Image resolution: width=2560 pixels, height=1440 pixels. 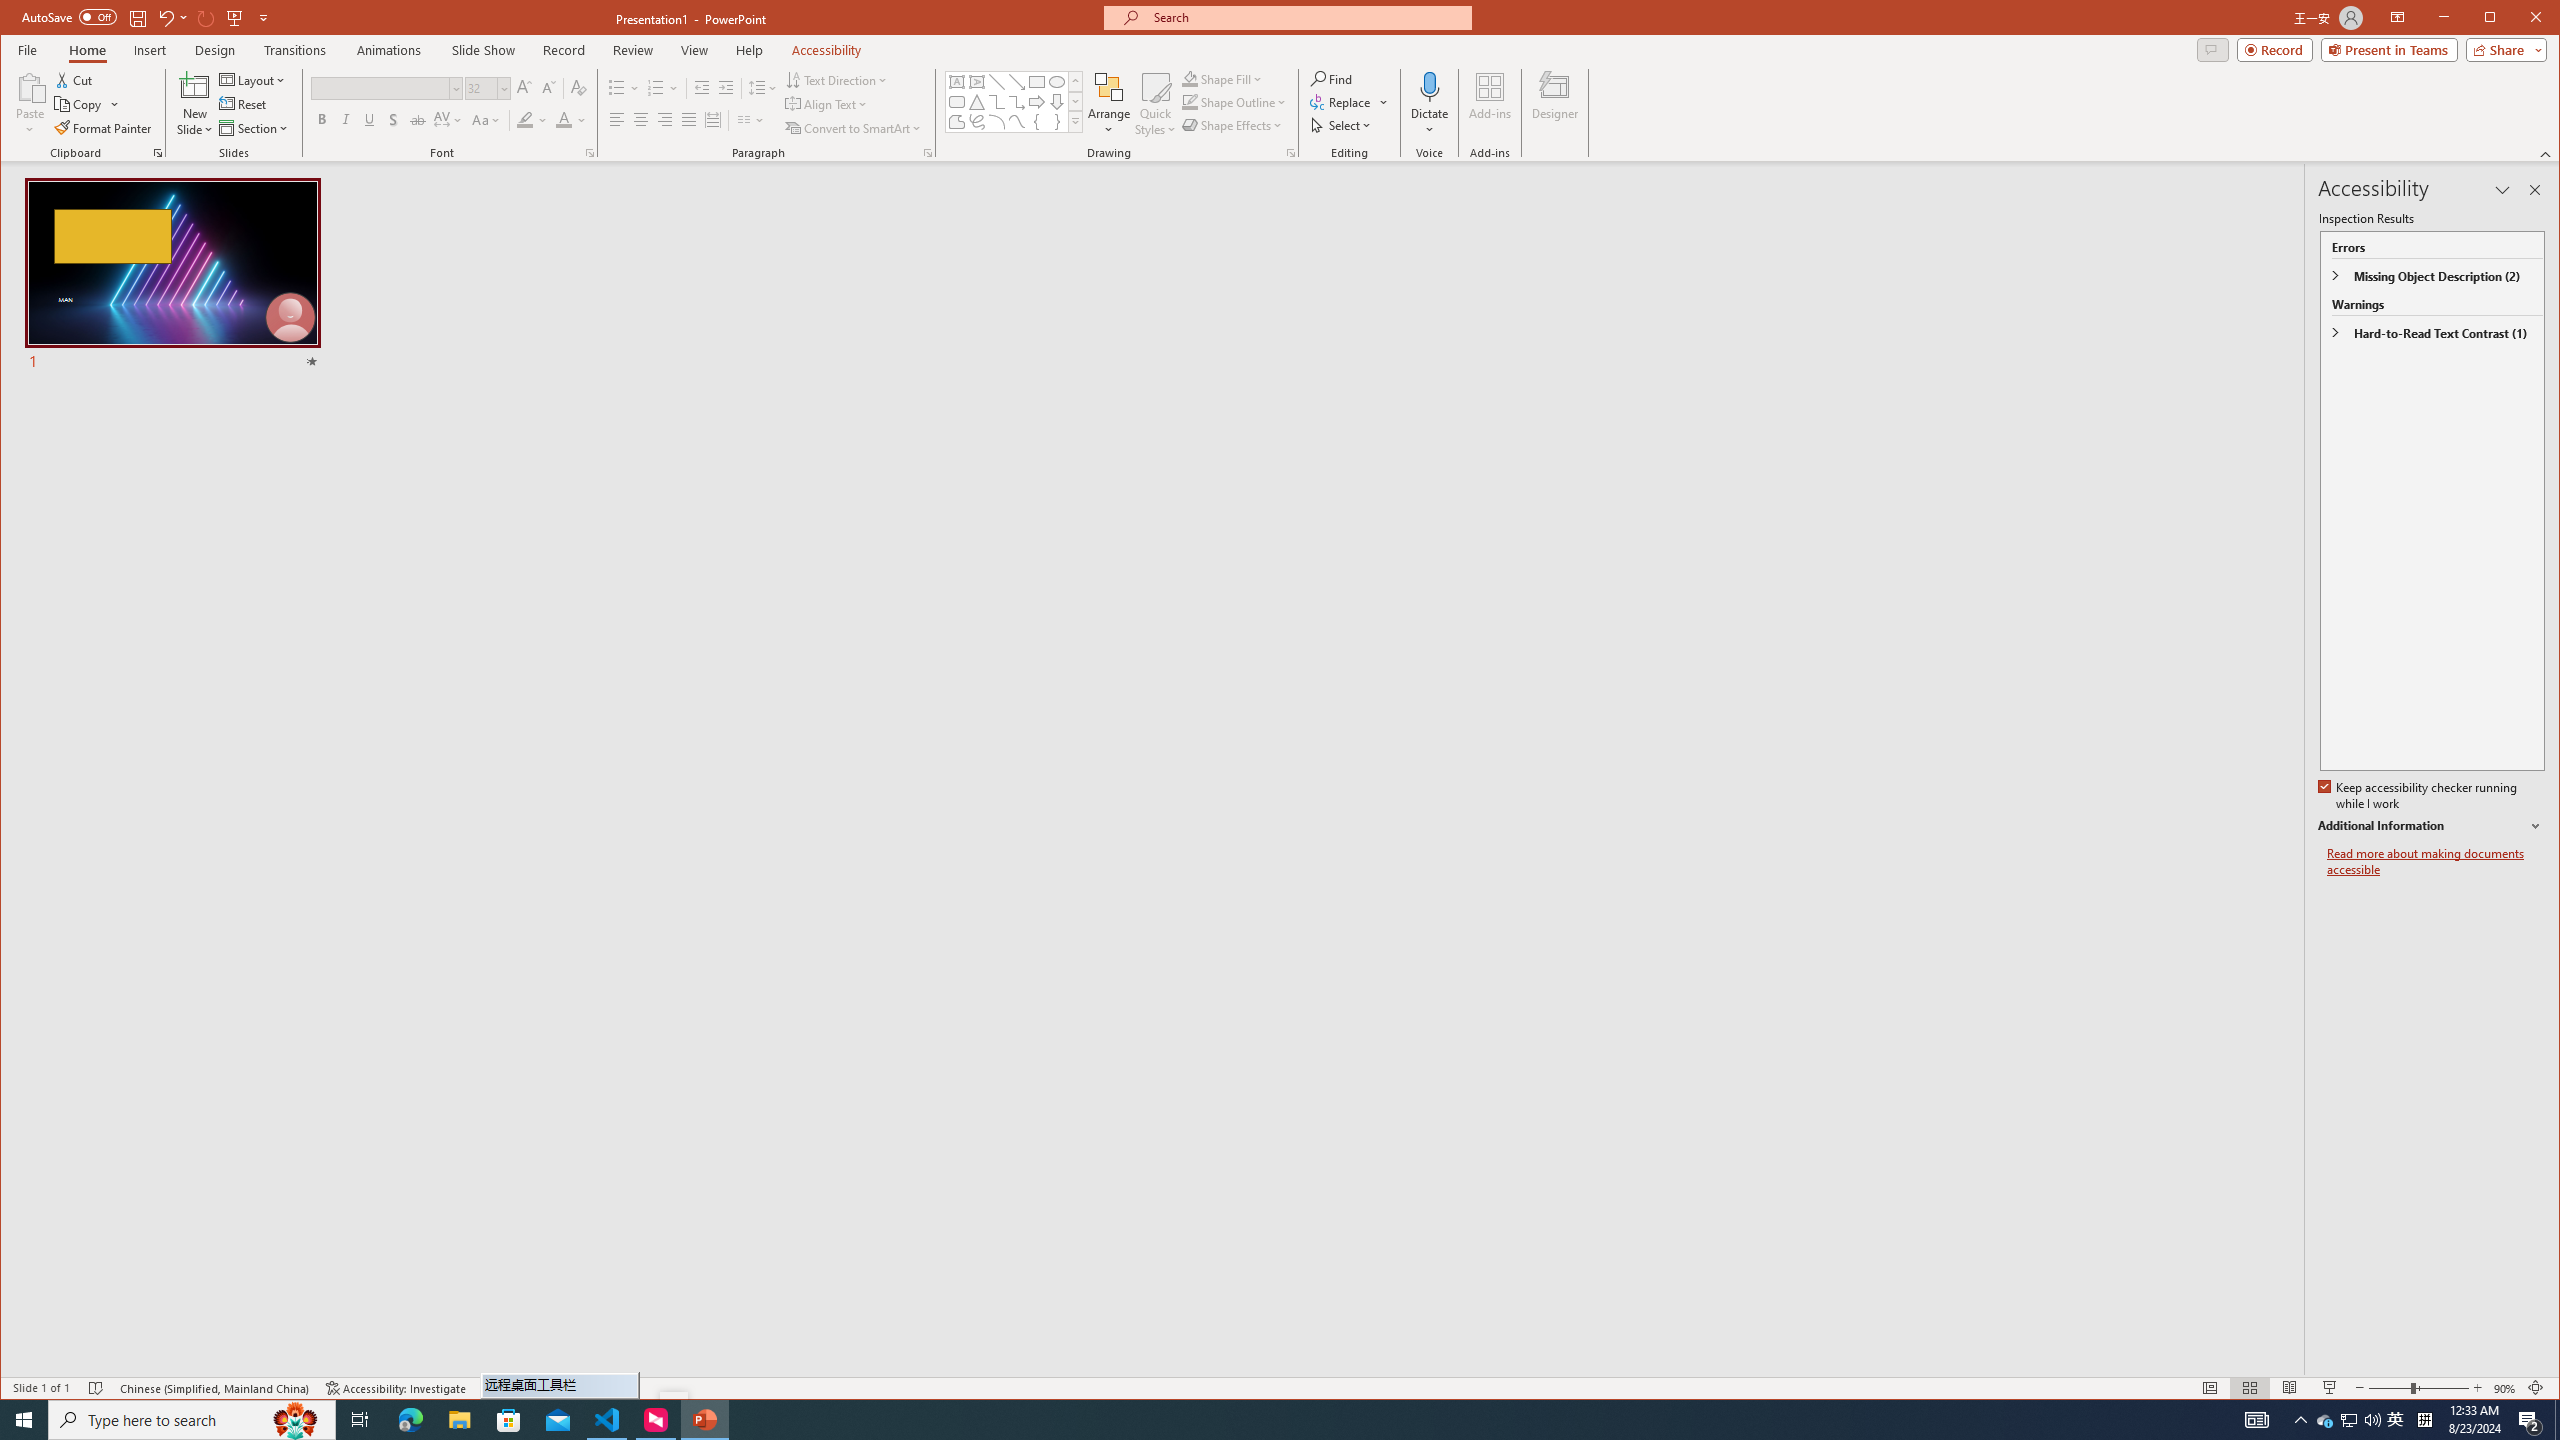 I want to click on Connector: Elbow, so click(x=997, y=102).